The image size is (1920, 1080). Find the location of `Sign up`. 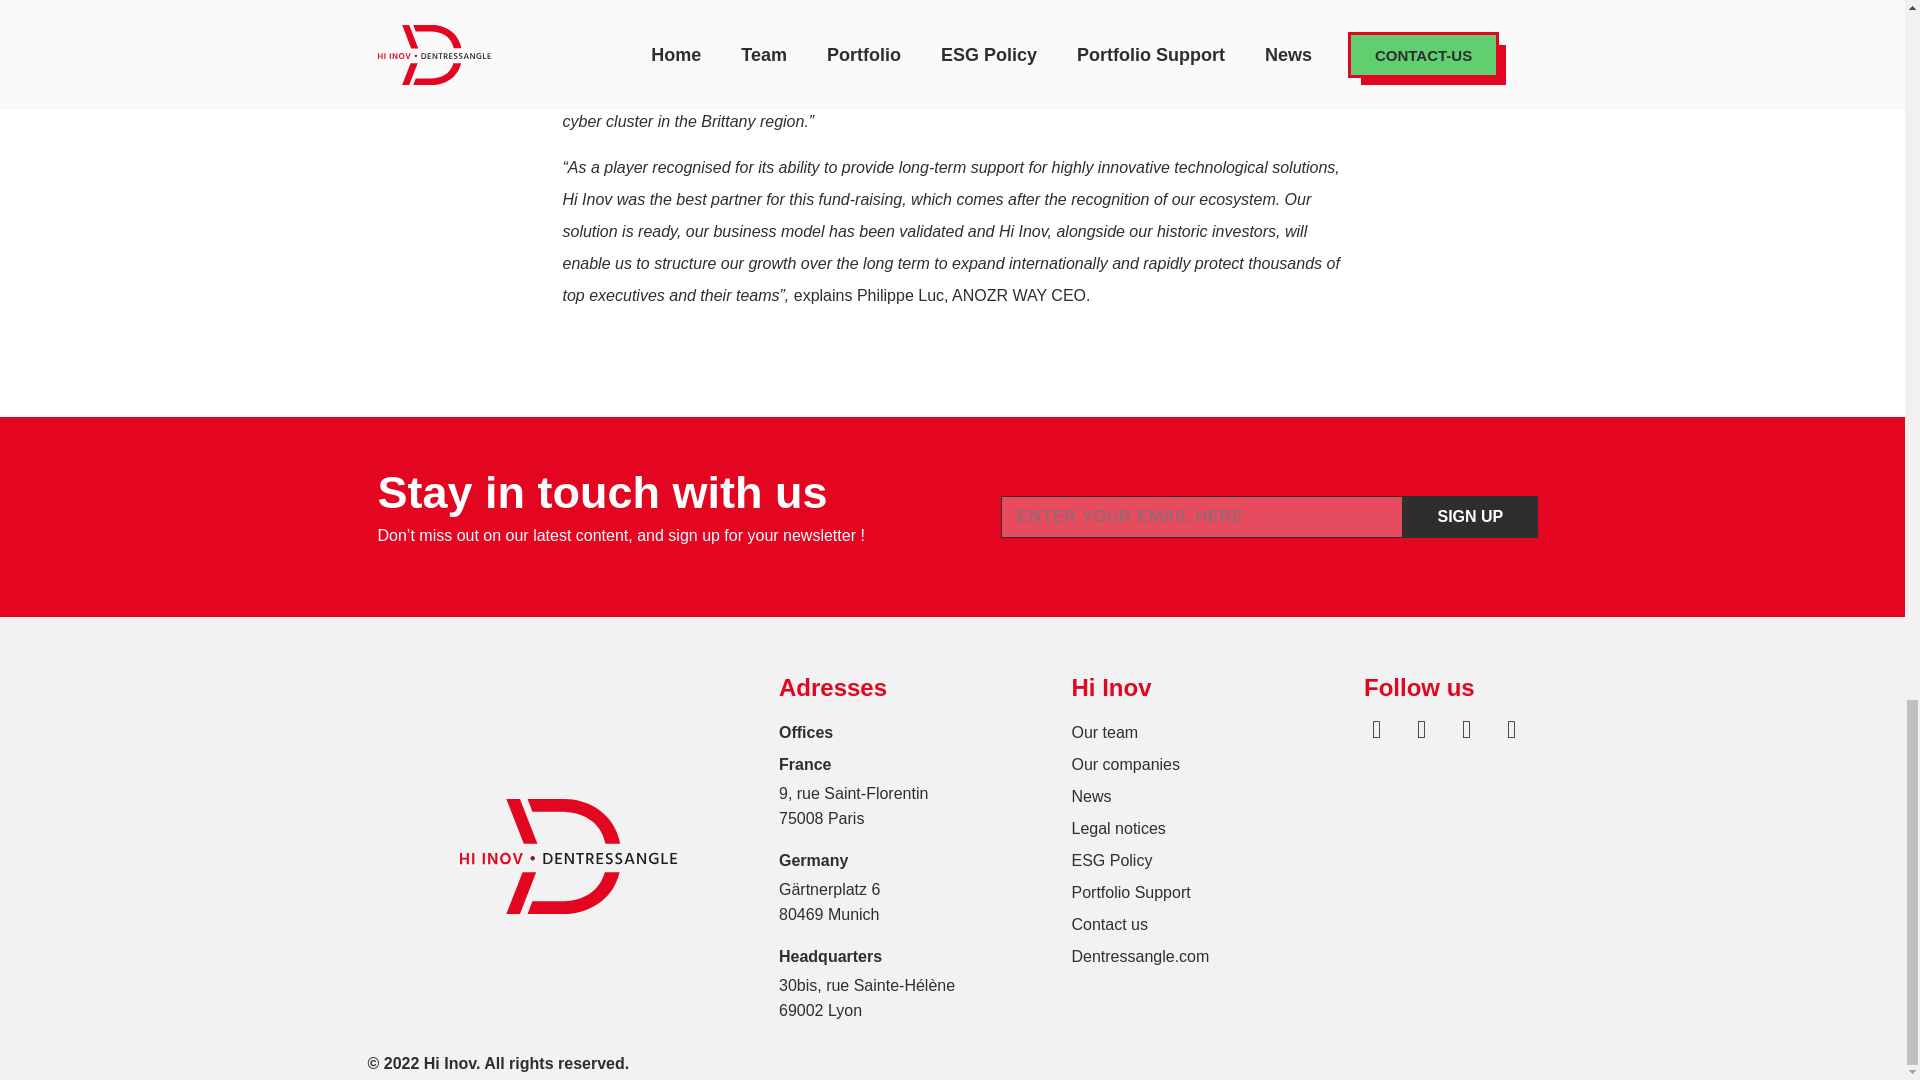

Sign up is located at coordinates (1470, 516).